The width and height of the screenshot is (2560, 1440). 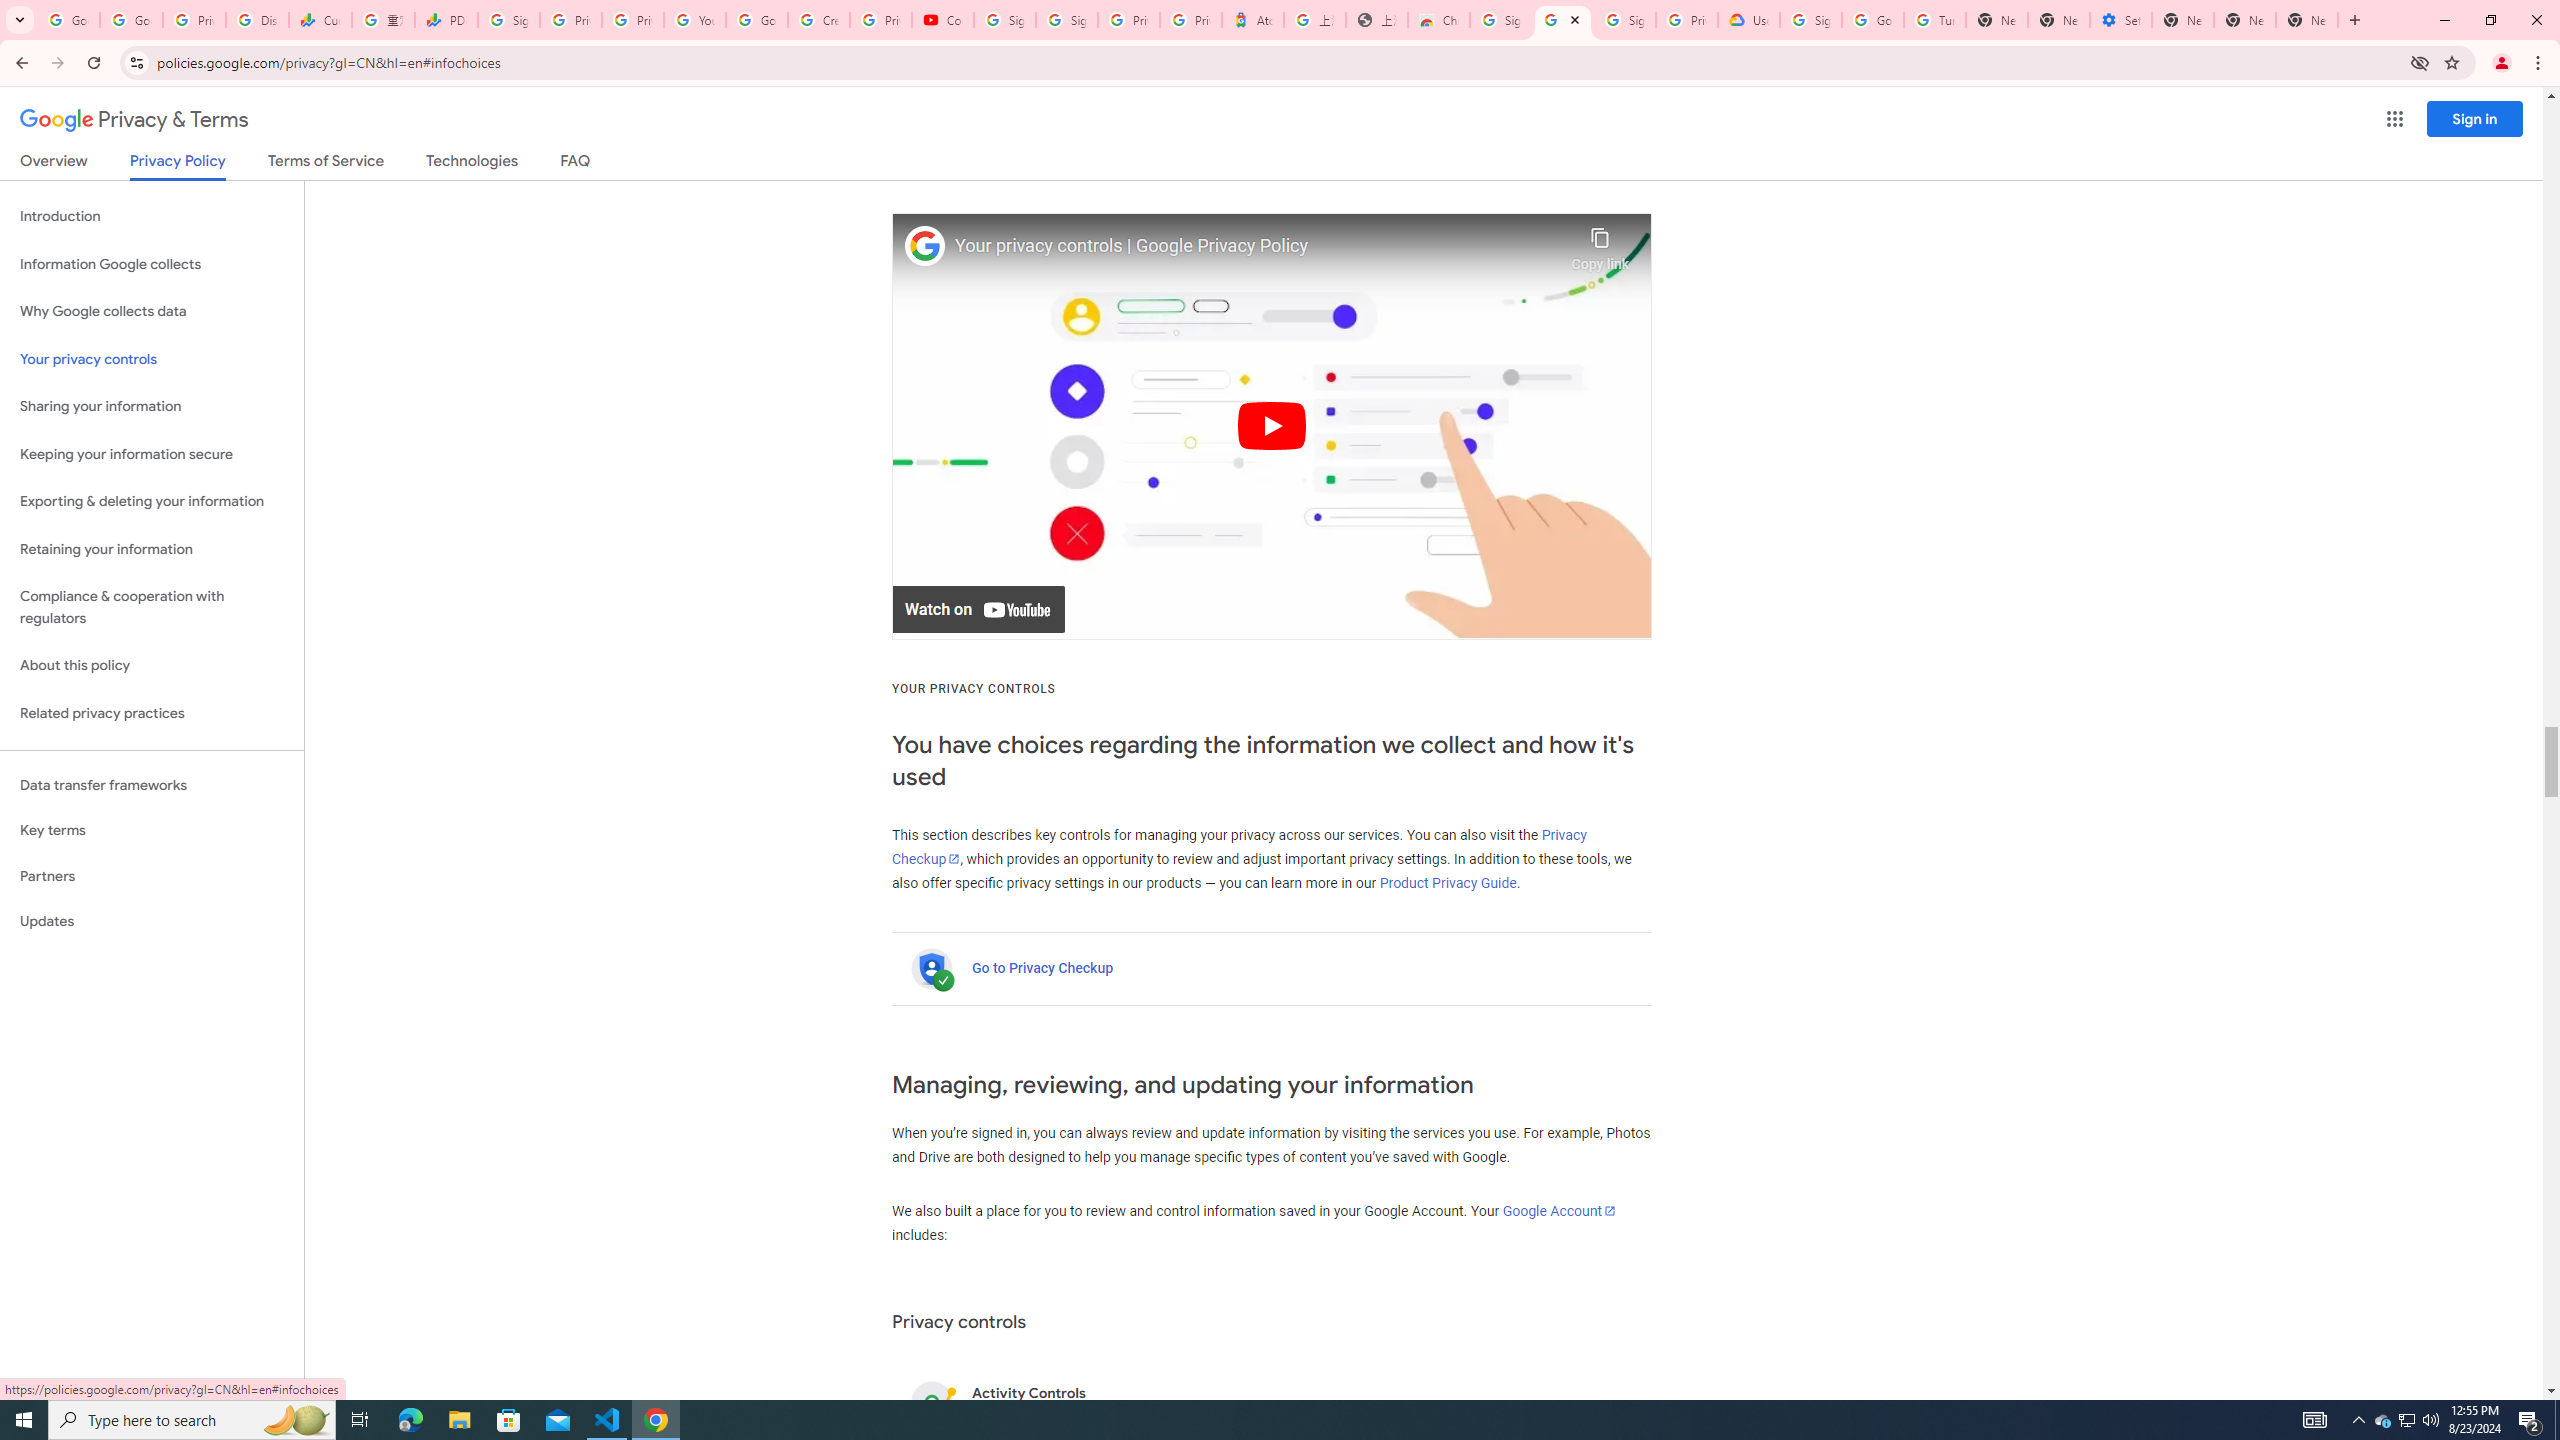 I want to click on Google Account Help, so click(x=756, y=20).